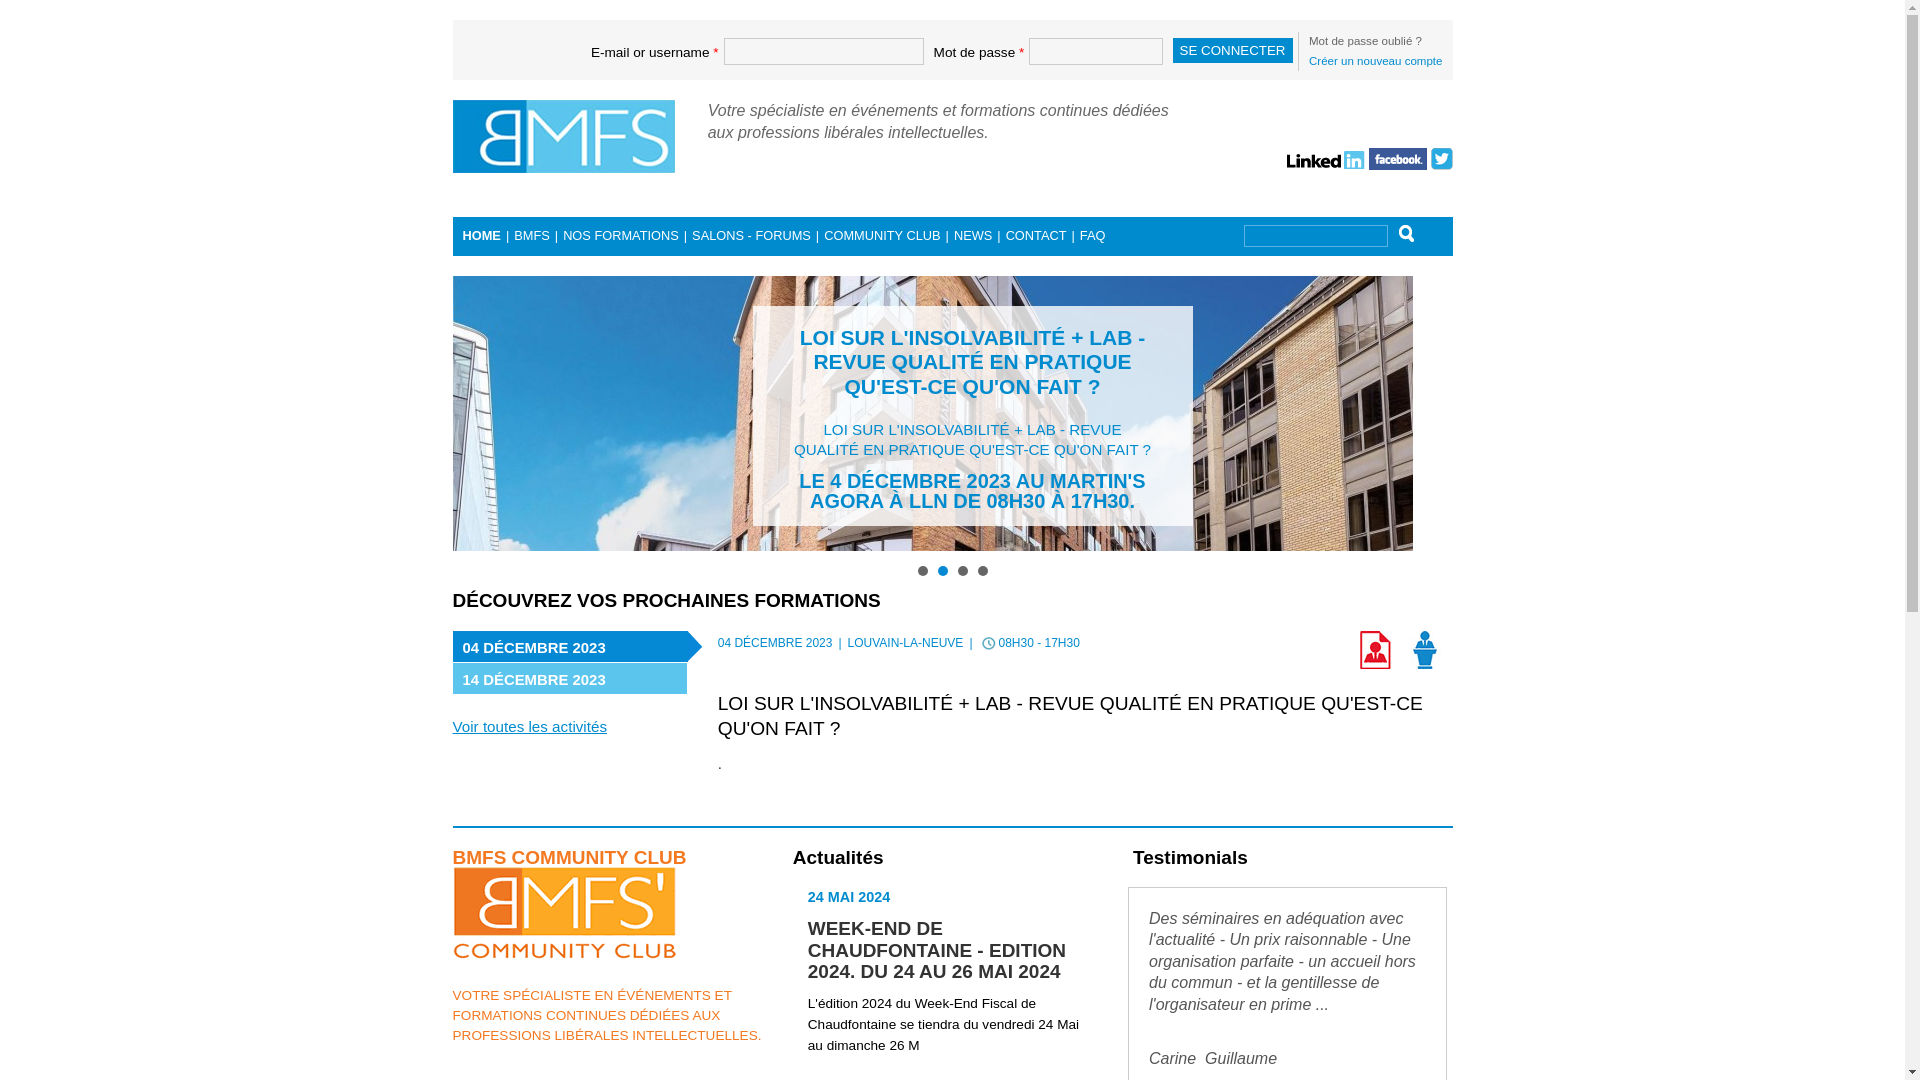 The height and width of the screenshot is (1080, 1920). I want to click on Se connecter, so click(1233, 50).